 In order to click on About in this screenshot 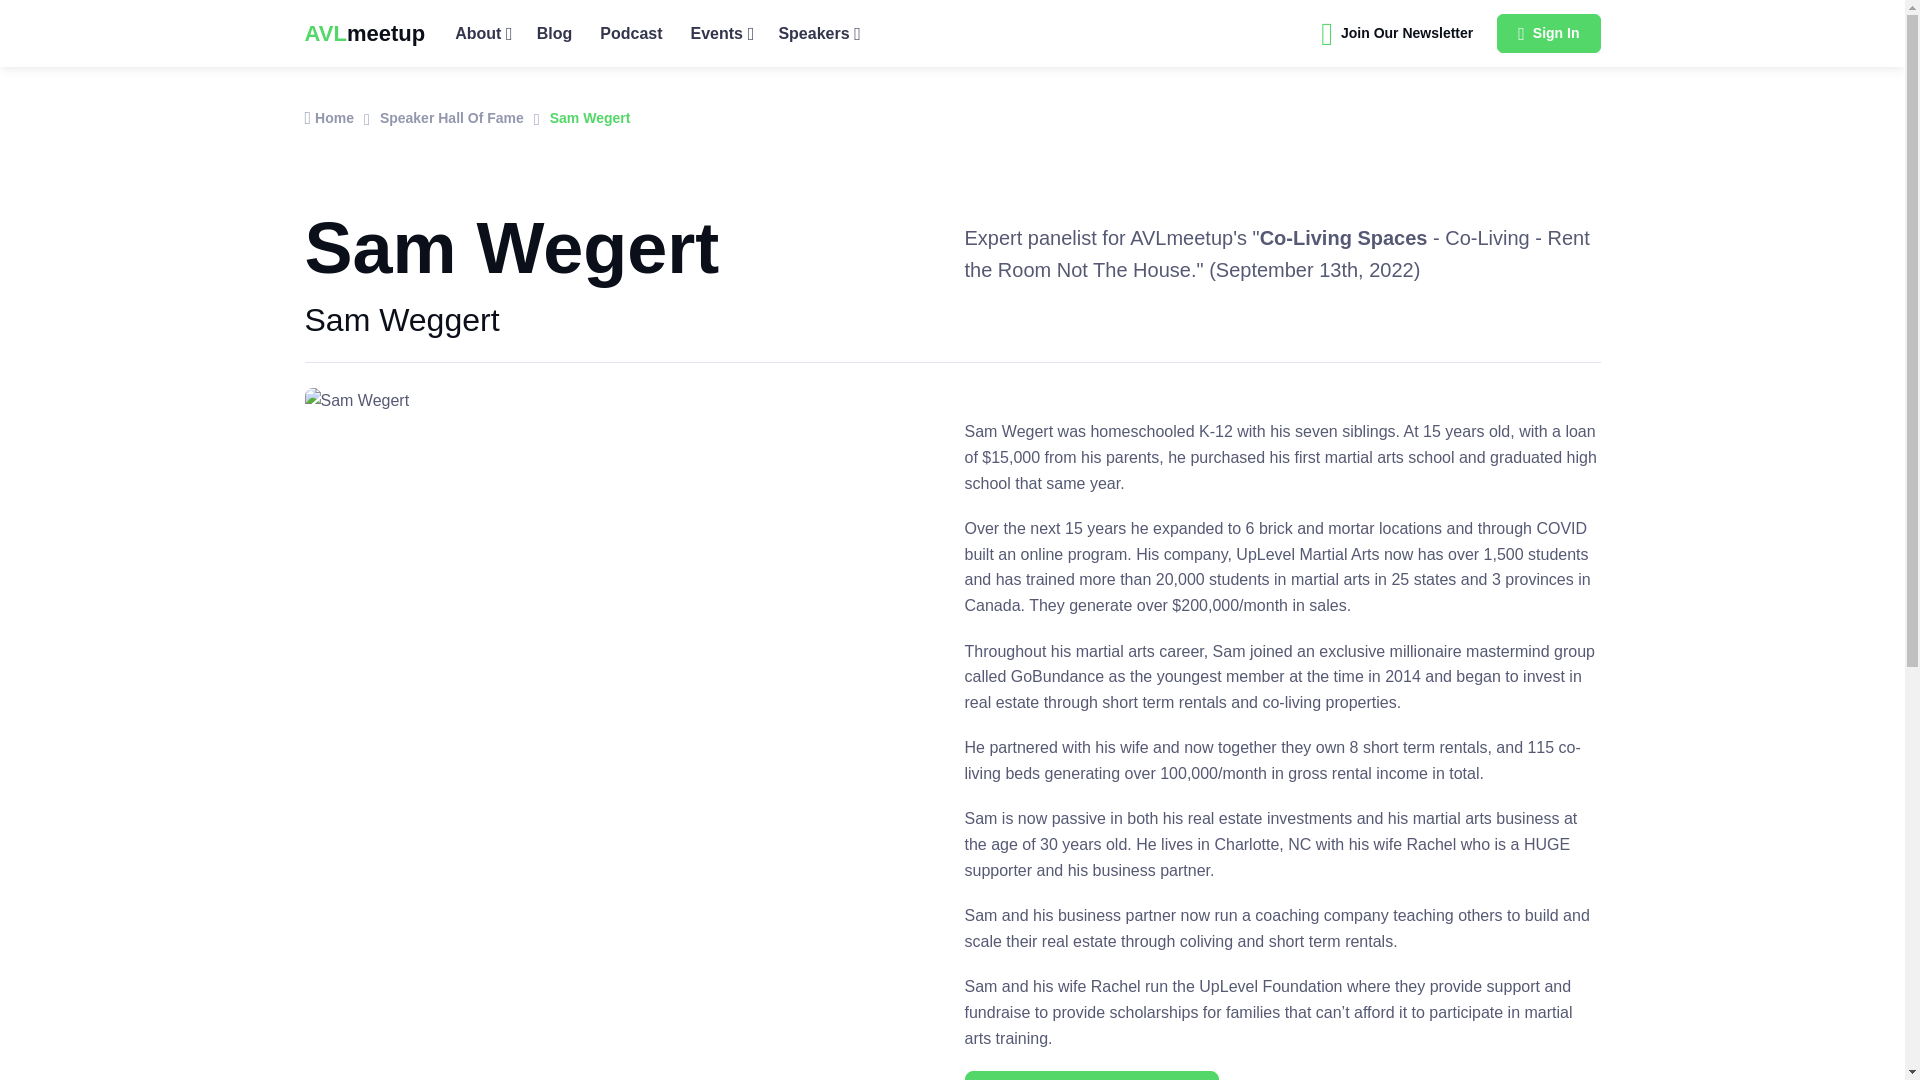, I will do `click(482, 33)`.